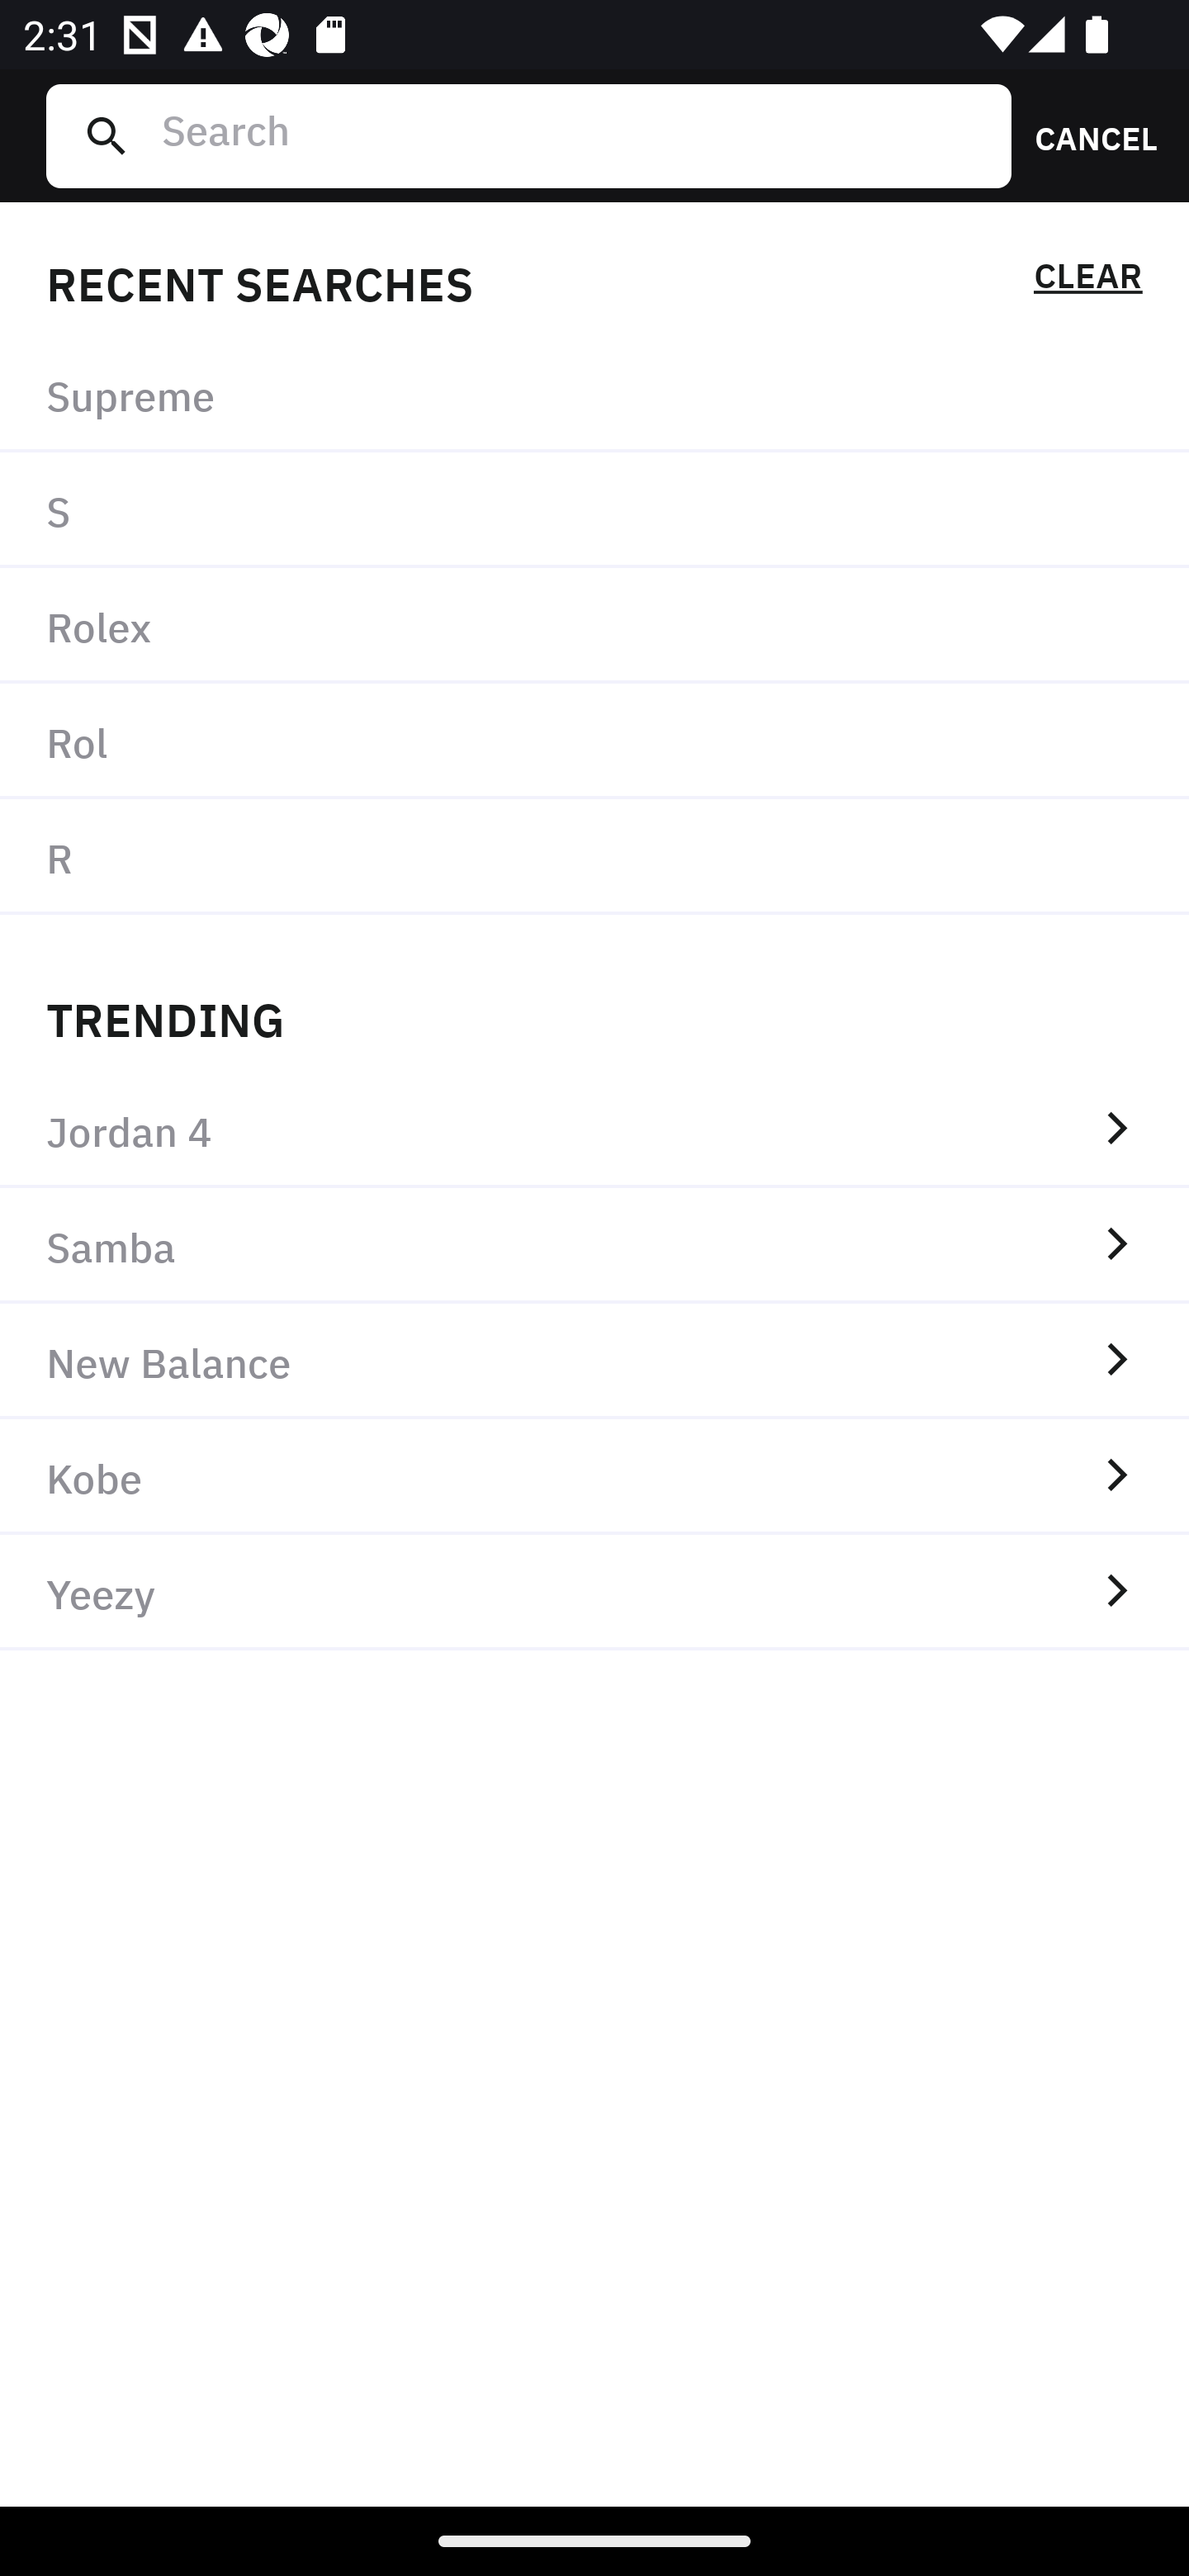 This screenshot has width=1189, height=2576. What do you see at coordinates (594, 740) in the screenshot?
I see `Rol` at bounding box center [594, 740].